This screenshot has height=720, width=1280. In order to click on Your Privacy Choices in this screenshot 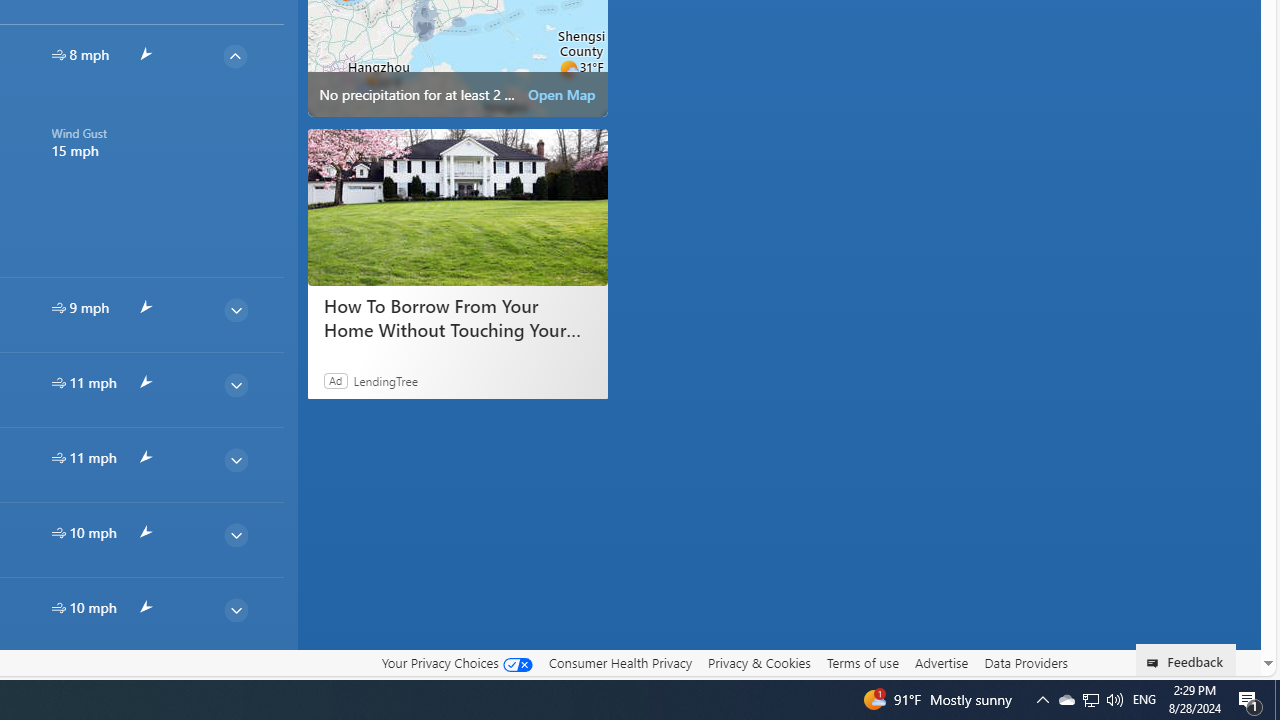, I will do `click(456, 662)`.